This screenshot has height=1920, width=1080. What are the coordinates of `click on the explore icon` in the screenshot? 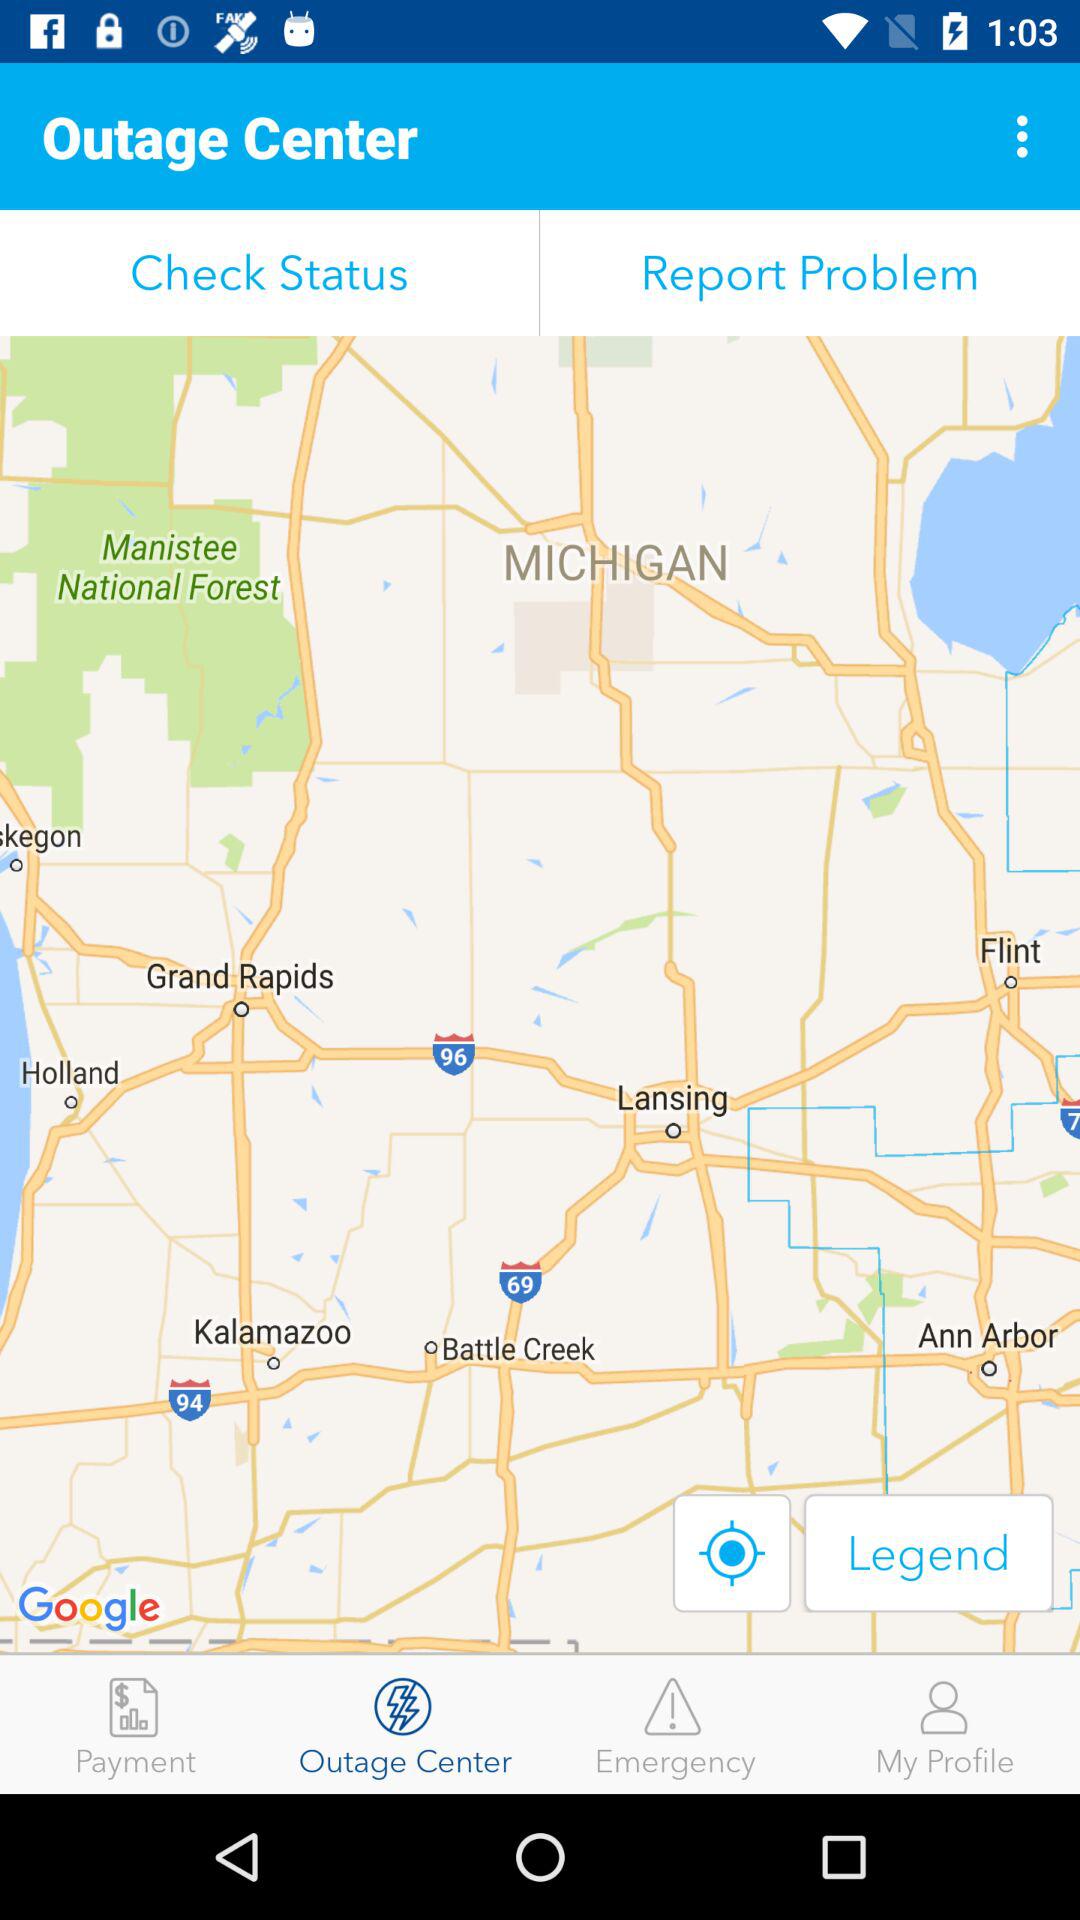 It's located at (731, 1552).